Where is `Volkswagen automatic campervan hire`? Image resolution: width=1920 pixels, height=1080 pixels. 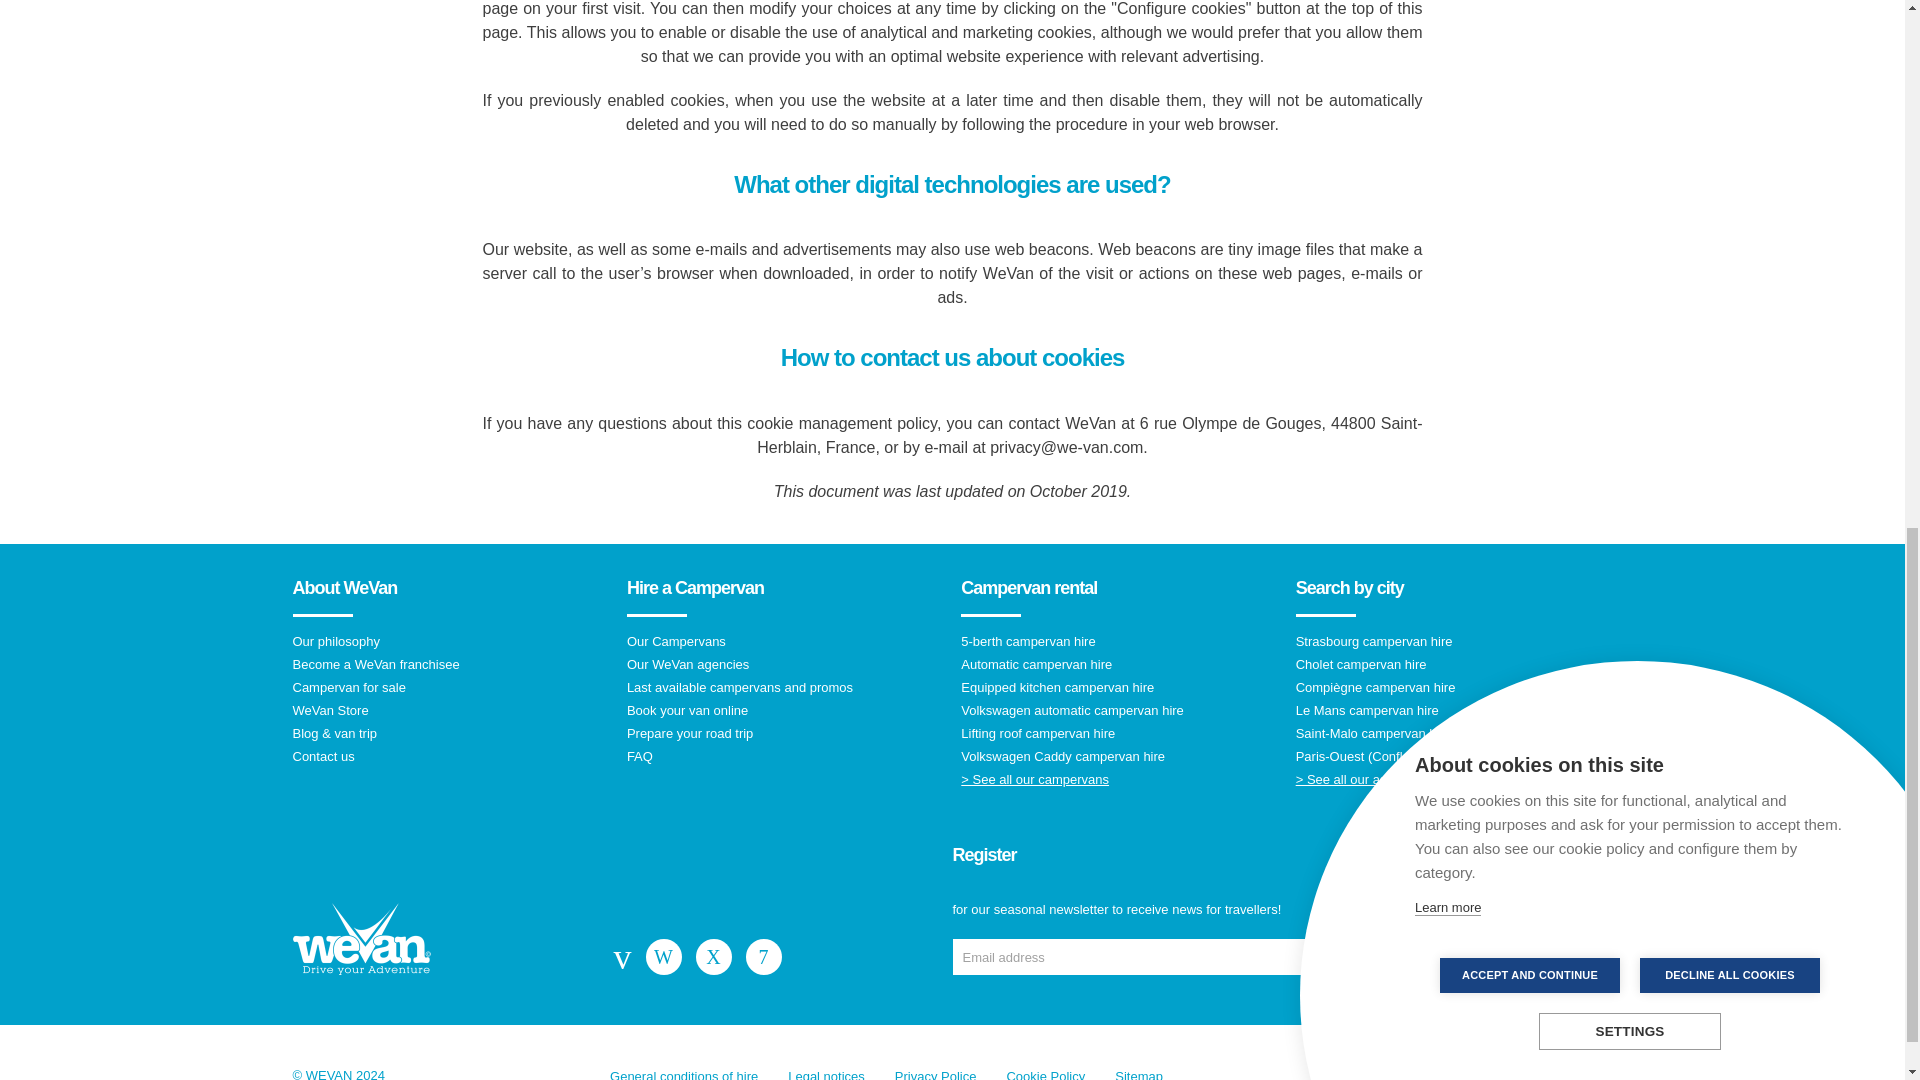 Volkswagen automatic campervan hire is located at coordinates (1120, 710).